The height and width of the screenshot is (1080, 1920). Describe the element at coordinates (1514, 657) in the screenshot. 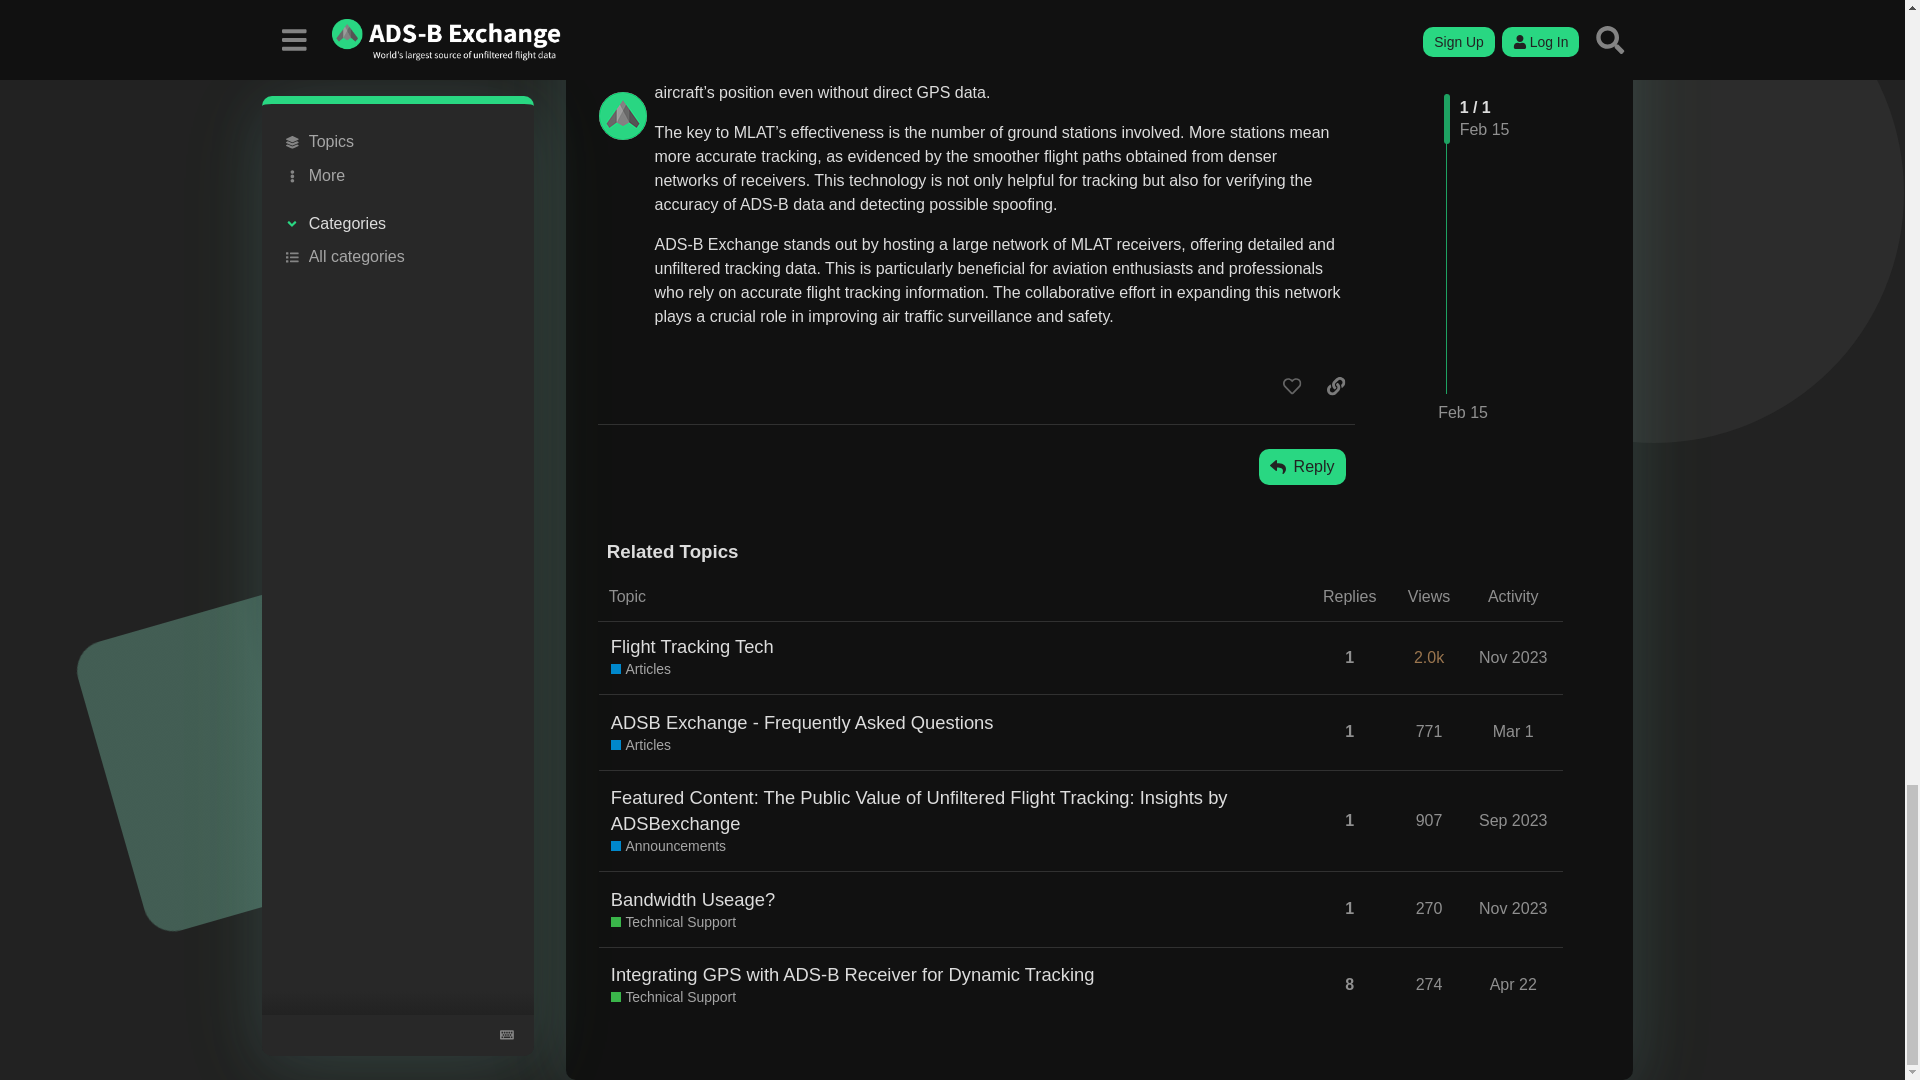

I see `Nov 2023` at that location.